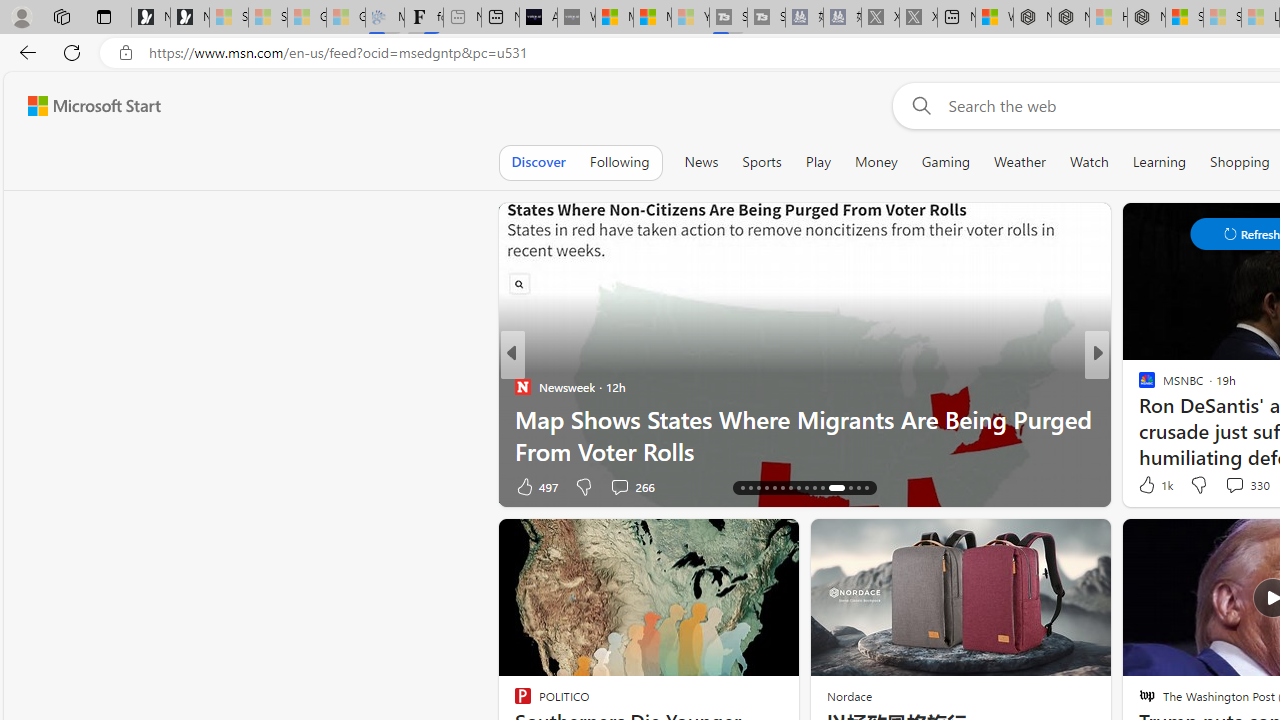 The height and width of the screenshot is (720, 1280). Describe the element at coordinates (832, 488) in the screenshot. I see `AutomationID: tab-27` at that location.